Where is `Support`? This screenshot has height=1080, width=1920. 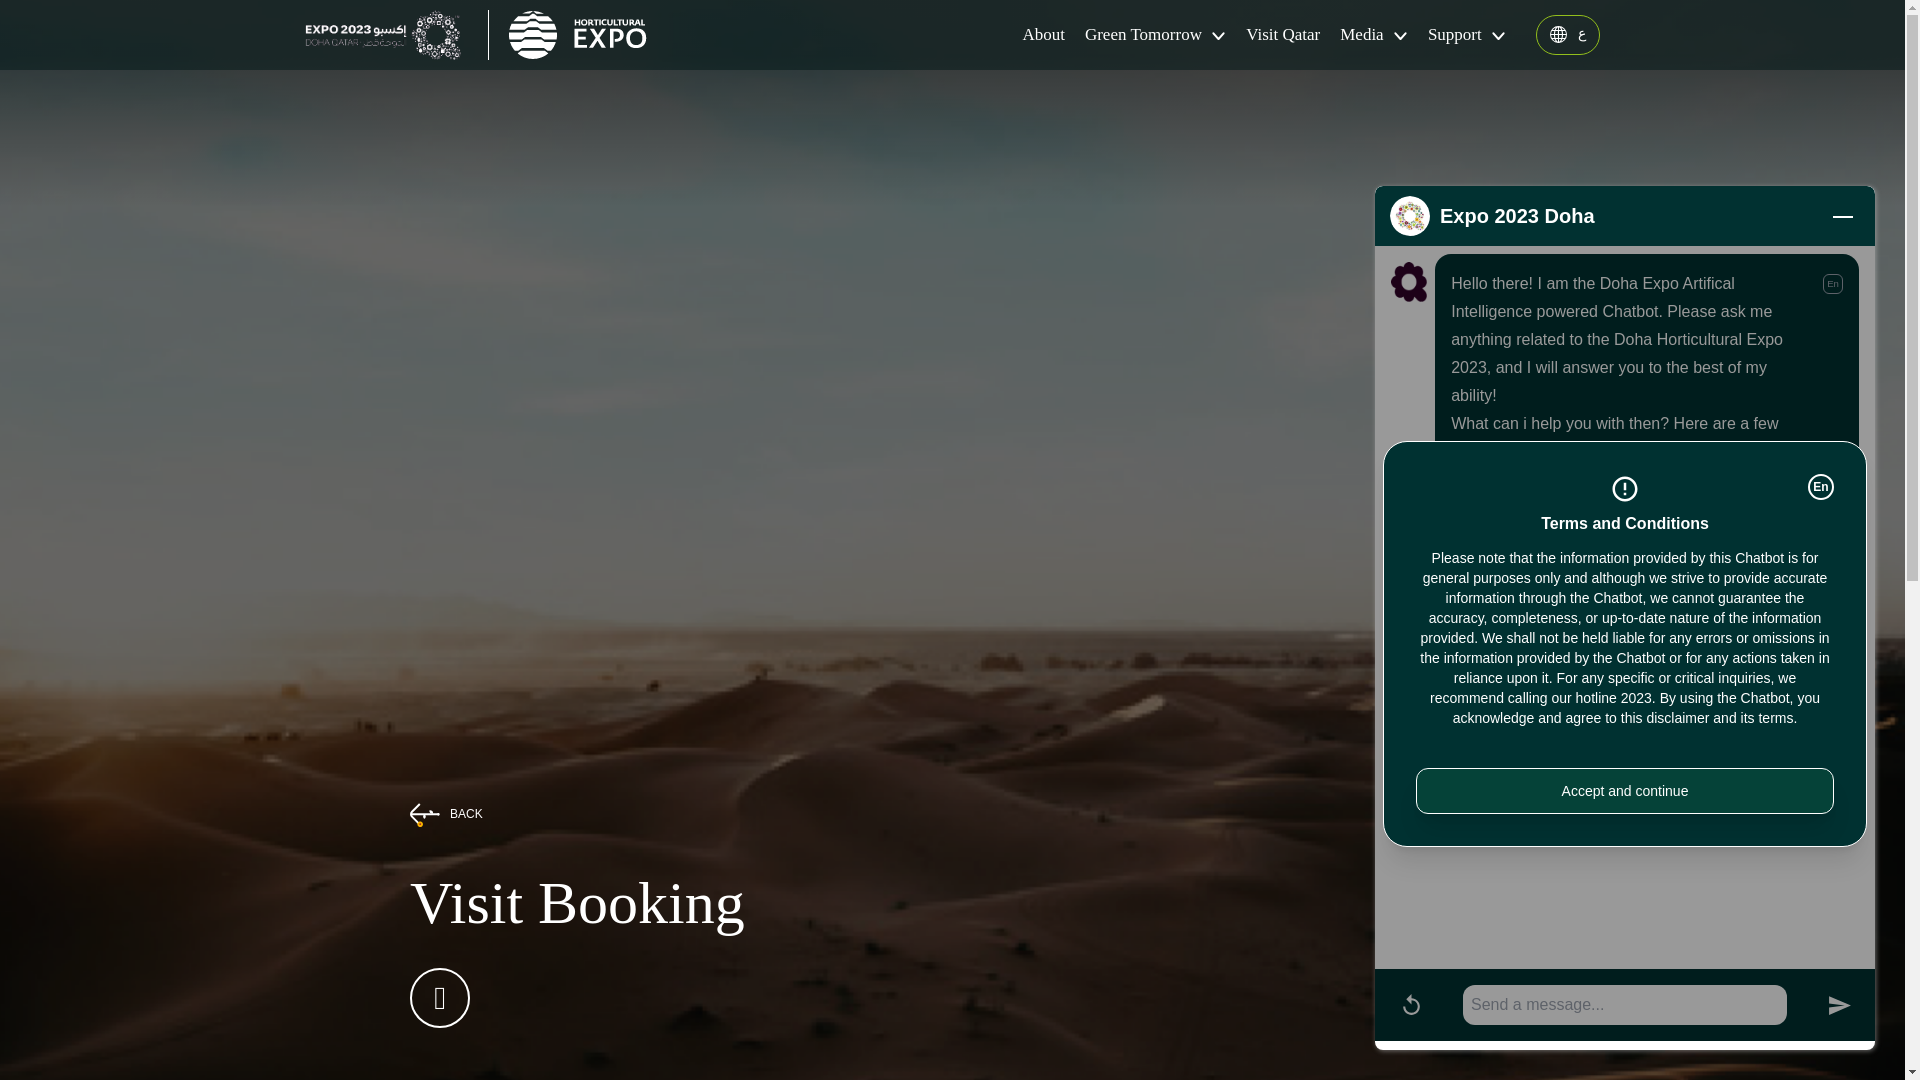 Support is located at coordinates (1466, 34).